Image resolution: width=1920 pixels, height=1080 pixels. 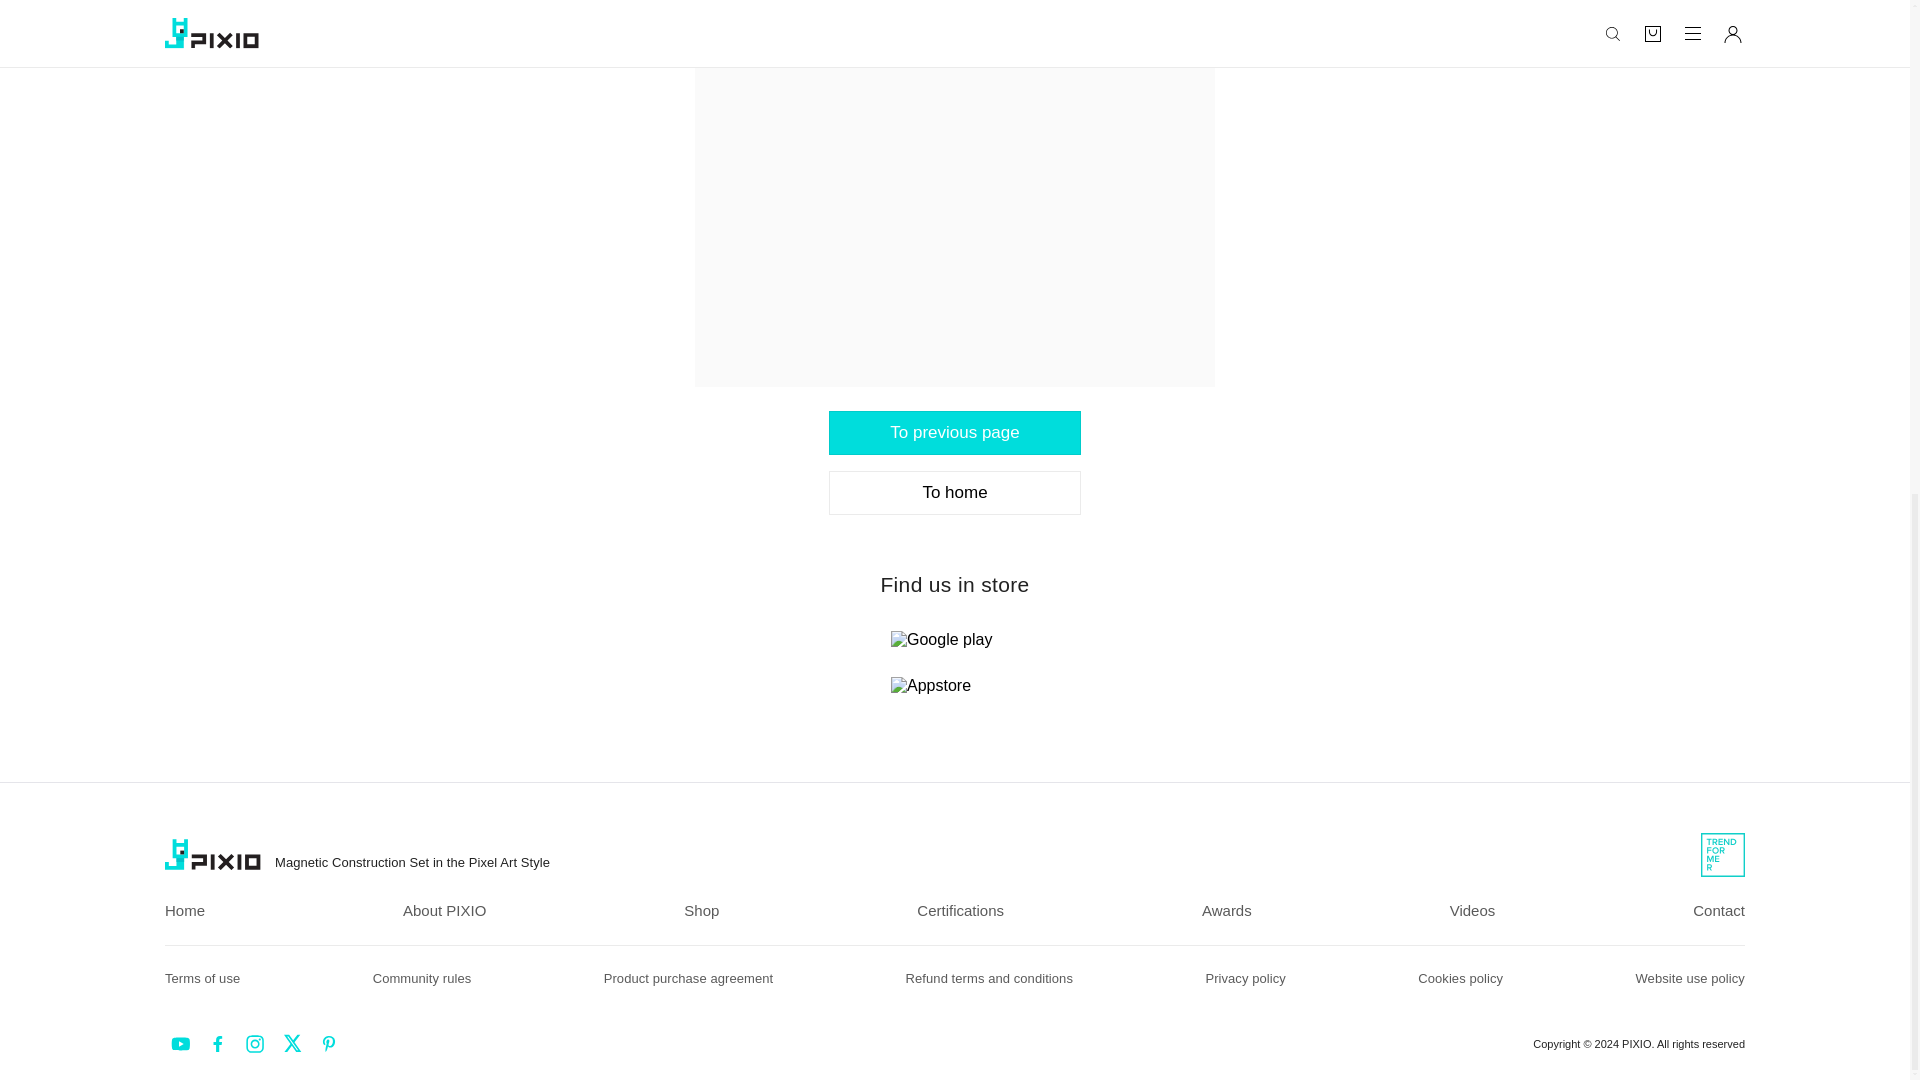 What do you see at coordinates (990, 978) in the screenshot?
I see `Refund terms and conditions` at bounding box center [990, 978].